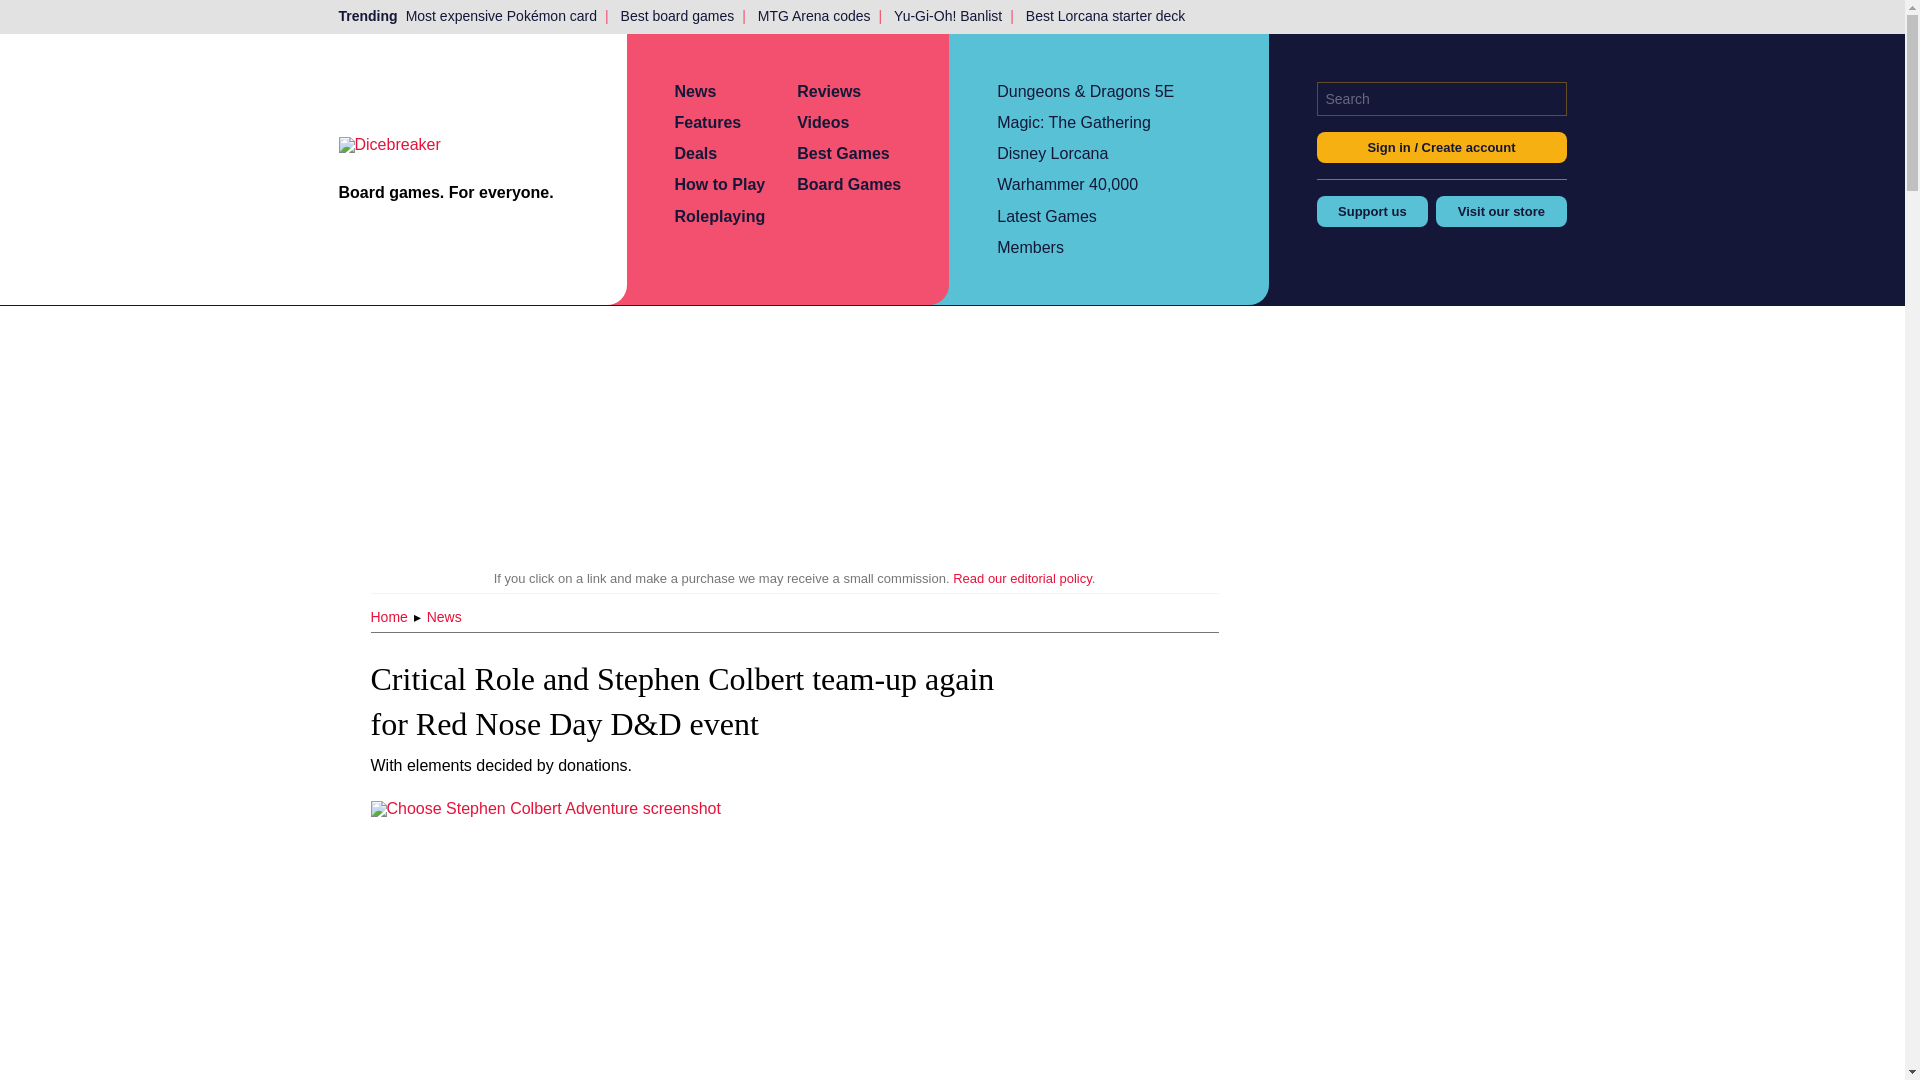 This screenshot has height=1080, width=1920. I want to click on Best board games, so click(678, 16).